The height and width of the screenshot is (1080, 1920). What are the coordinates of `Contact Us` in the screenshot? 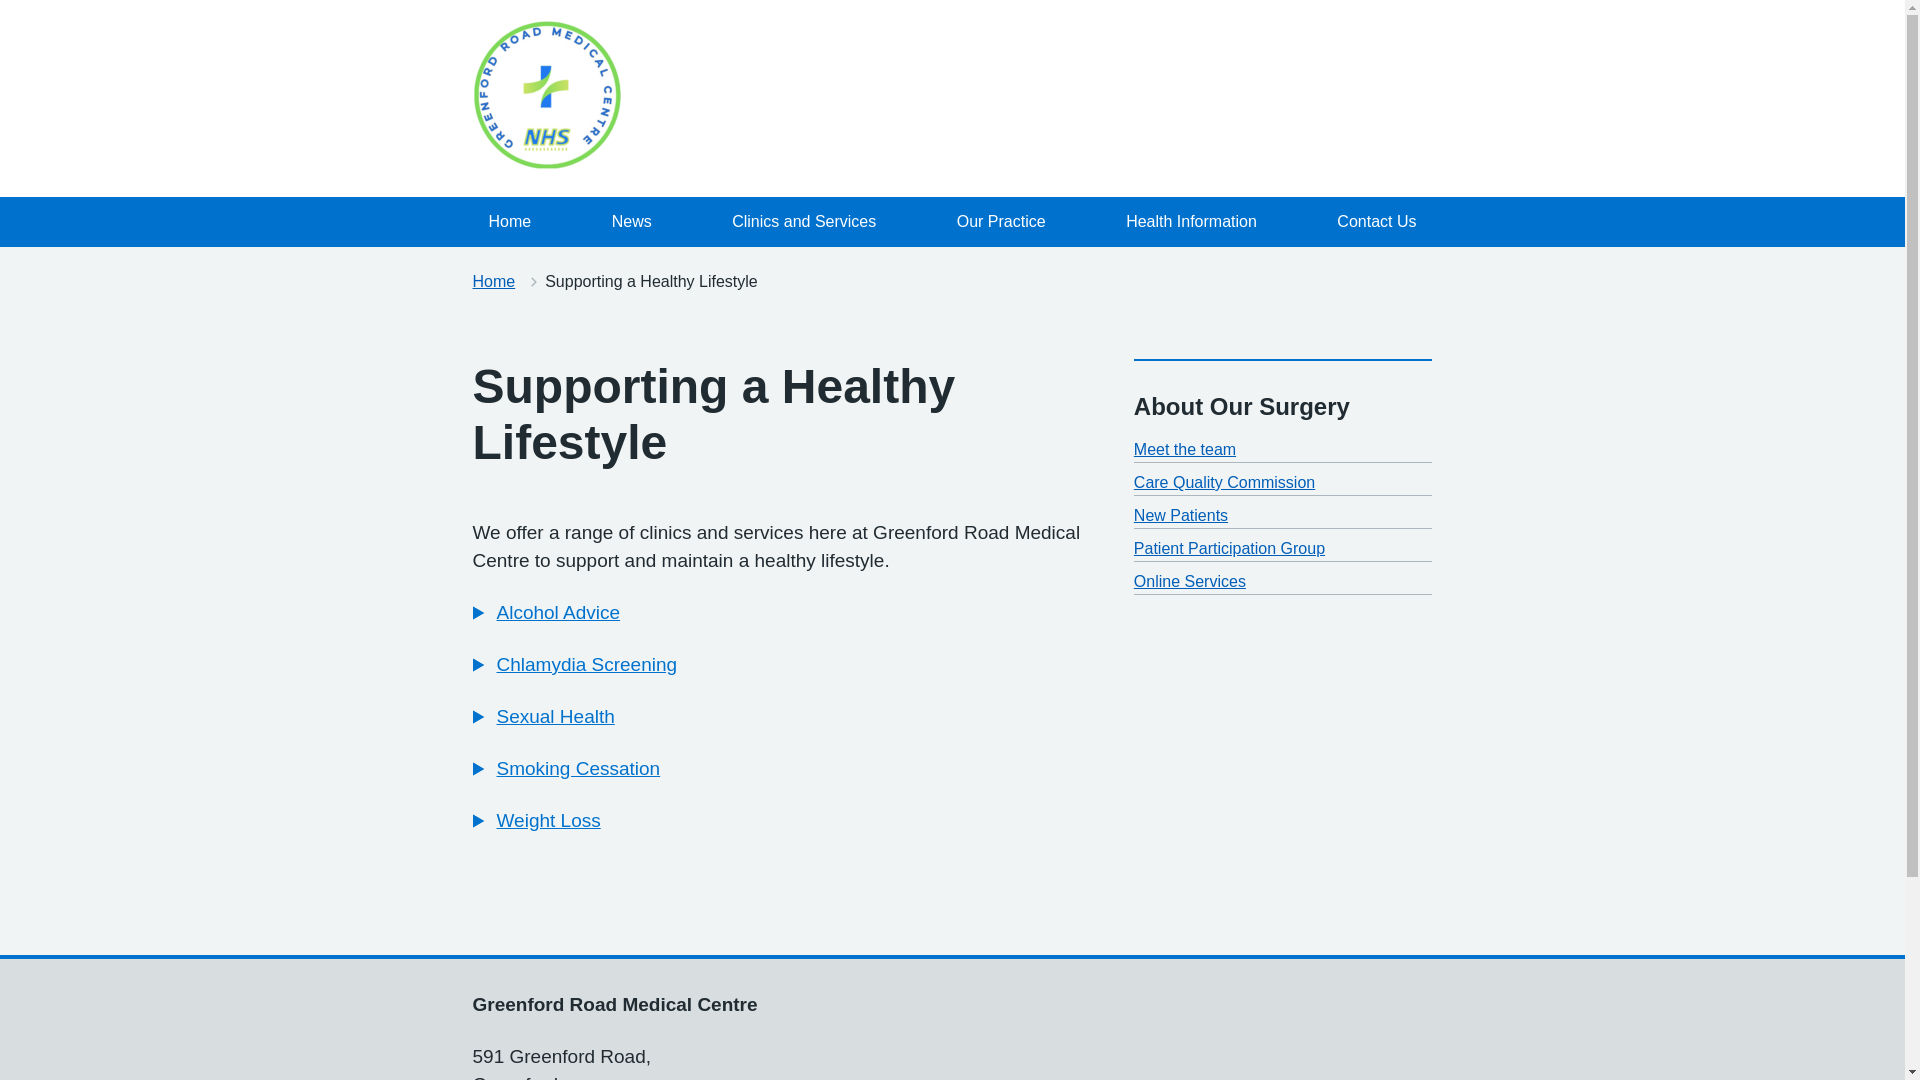 It's located at (1376, 222).